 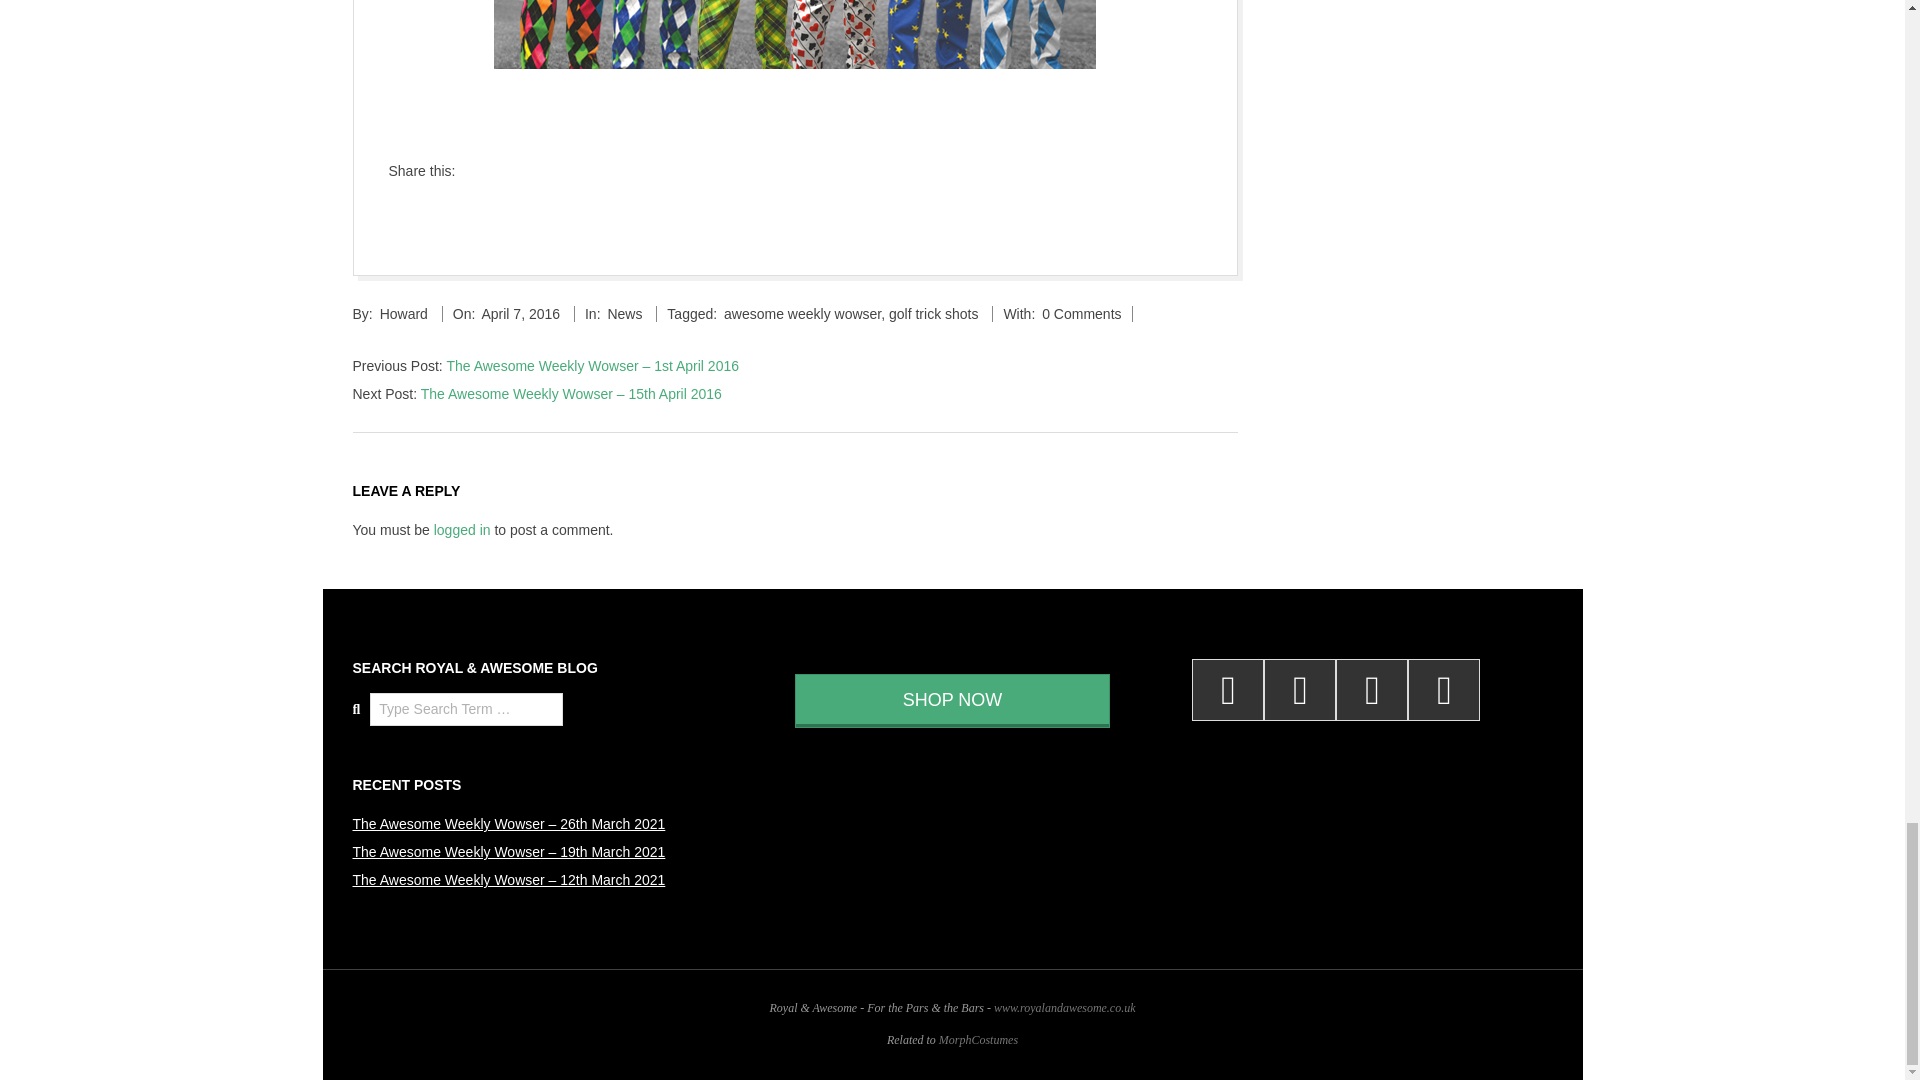 I want to click on logged in, so click(x=462, y=529).